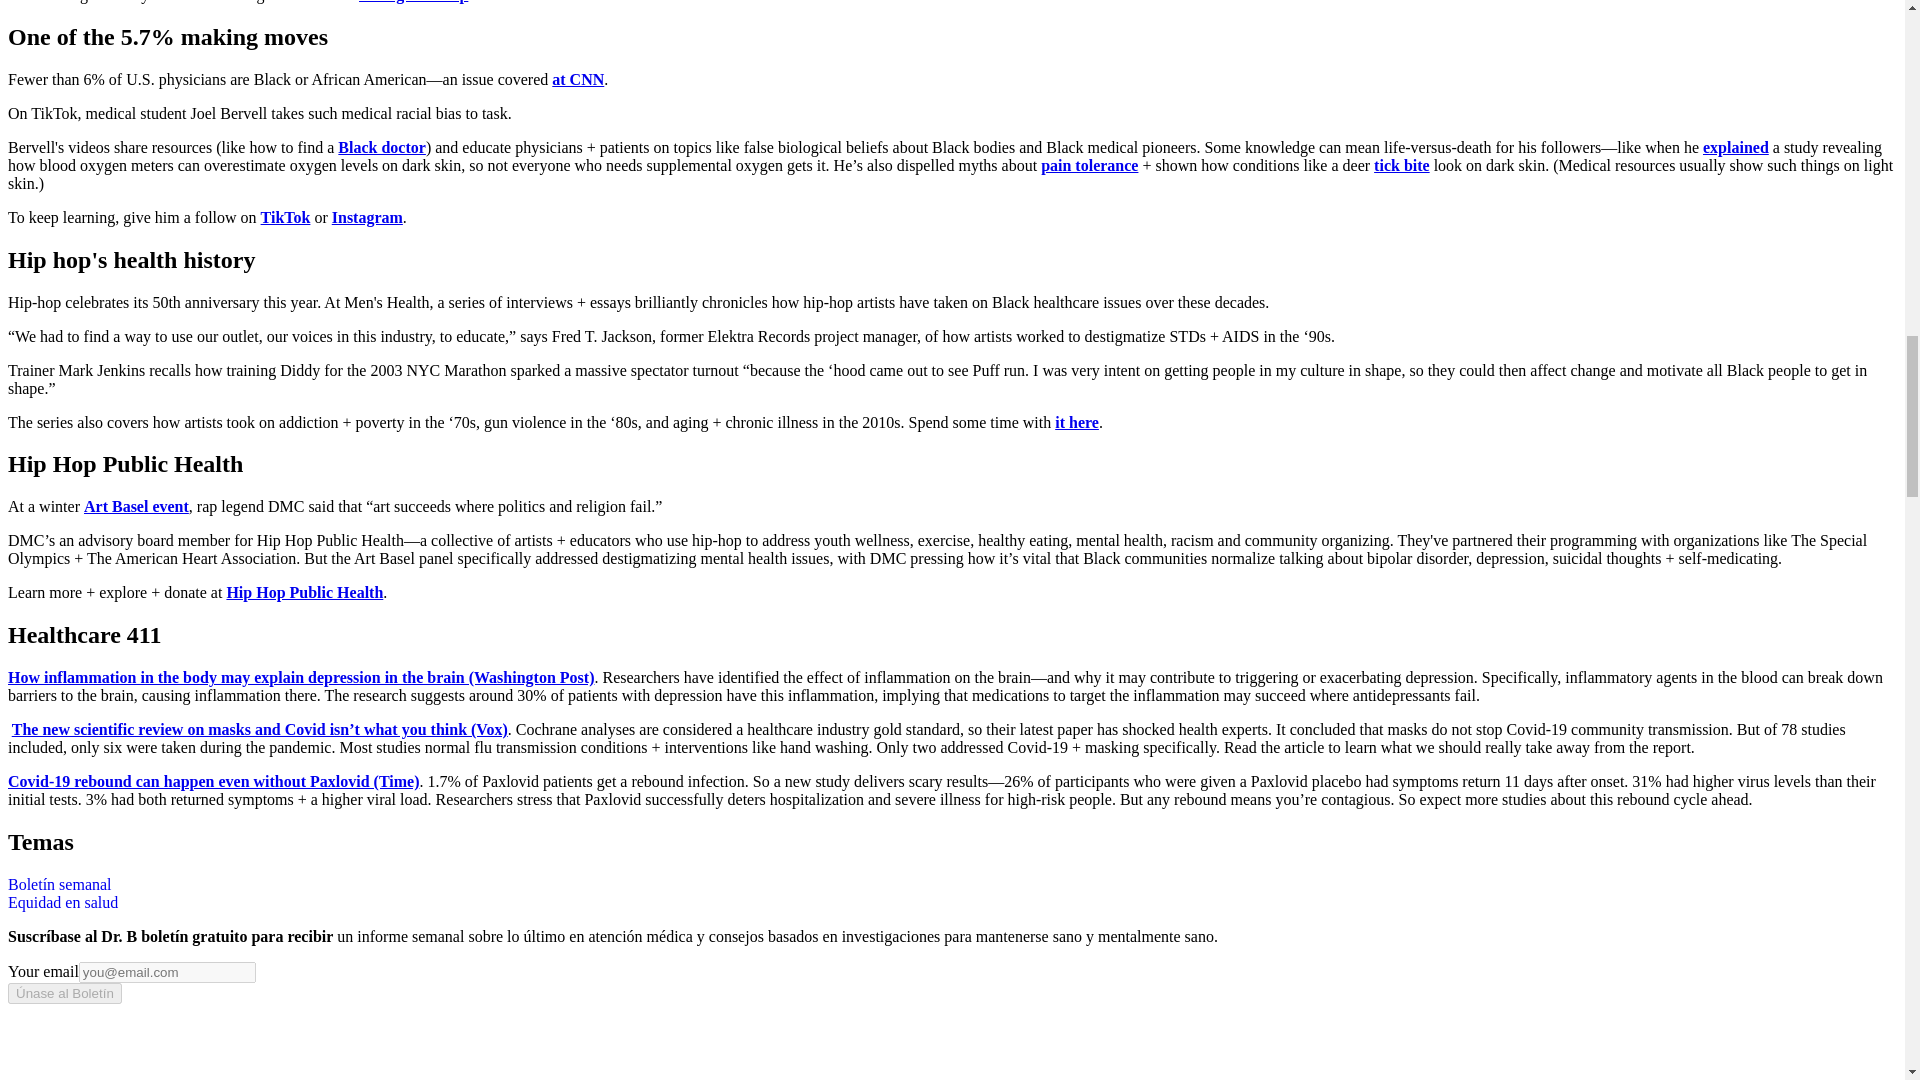  I want to click on Black doctor, so click(382, 147).